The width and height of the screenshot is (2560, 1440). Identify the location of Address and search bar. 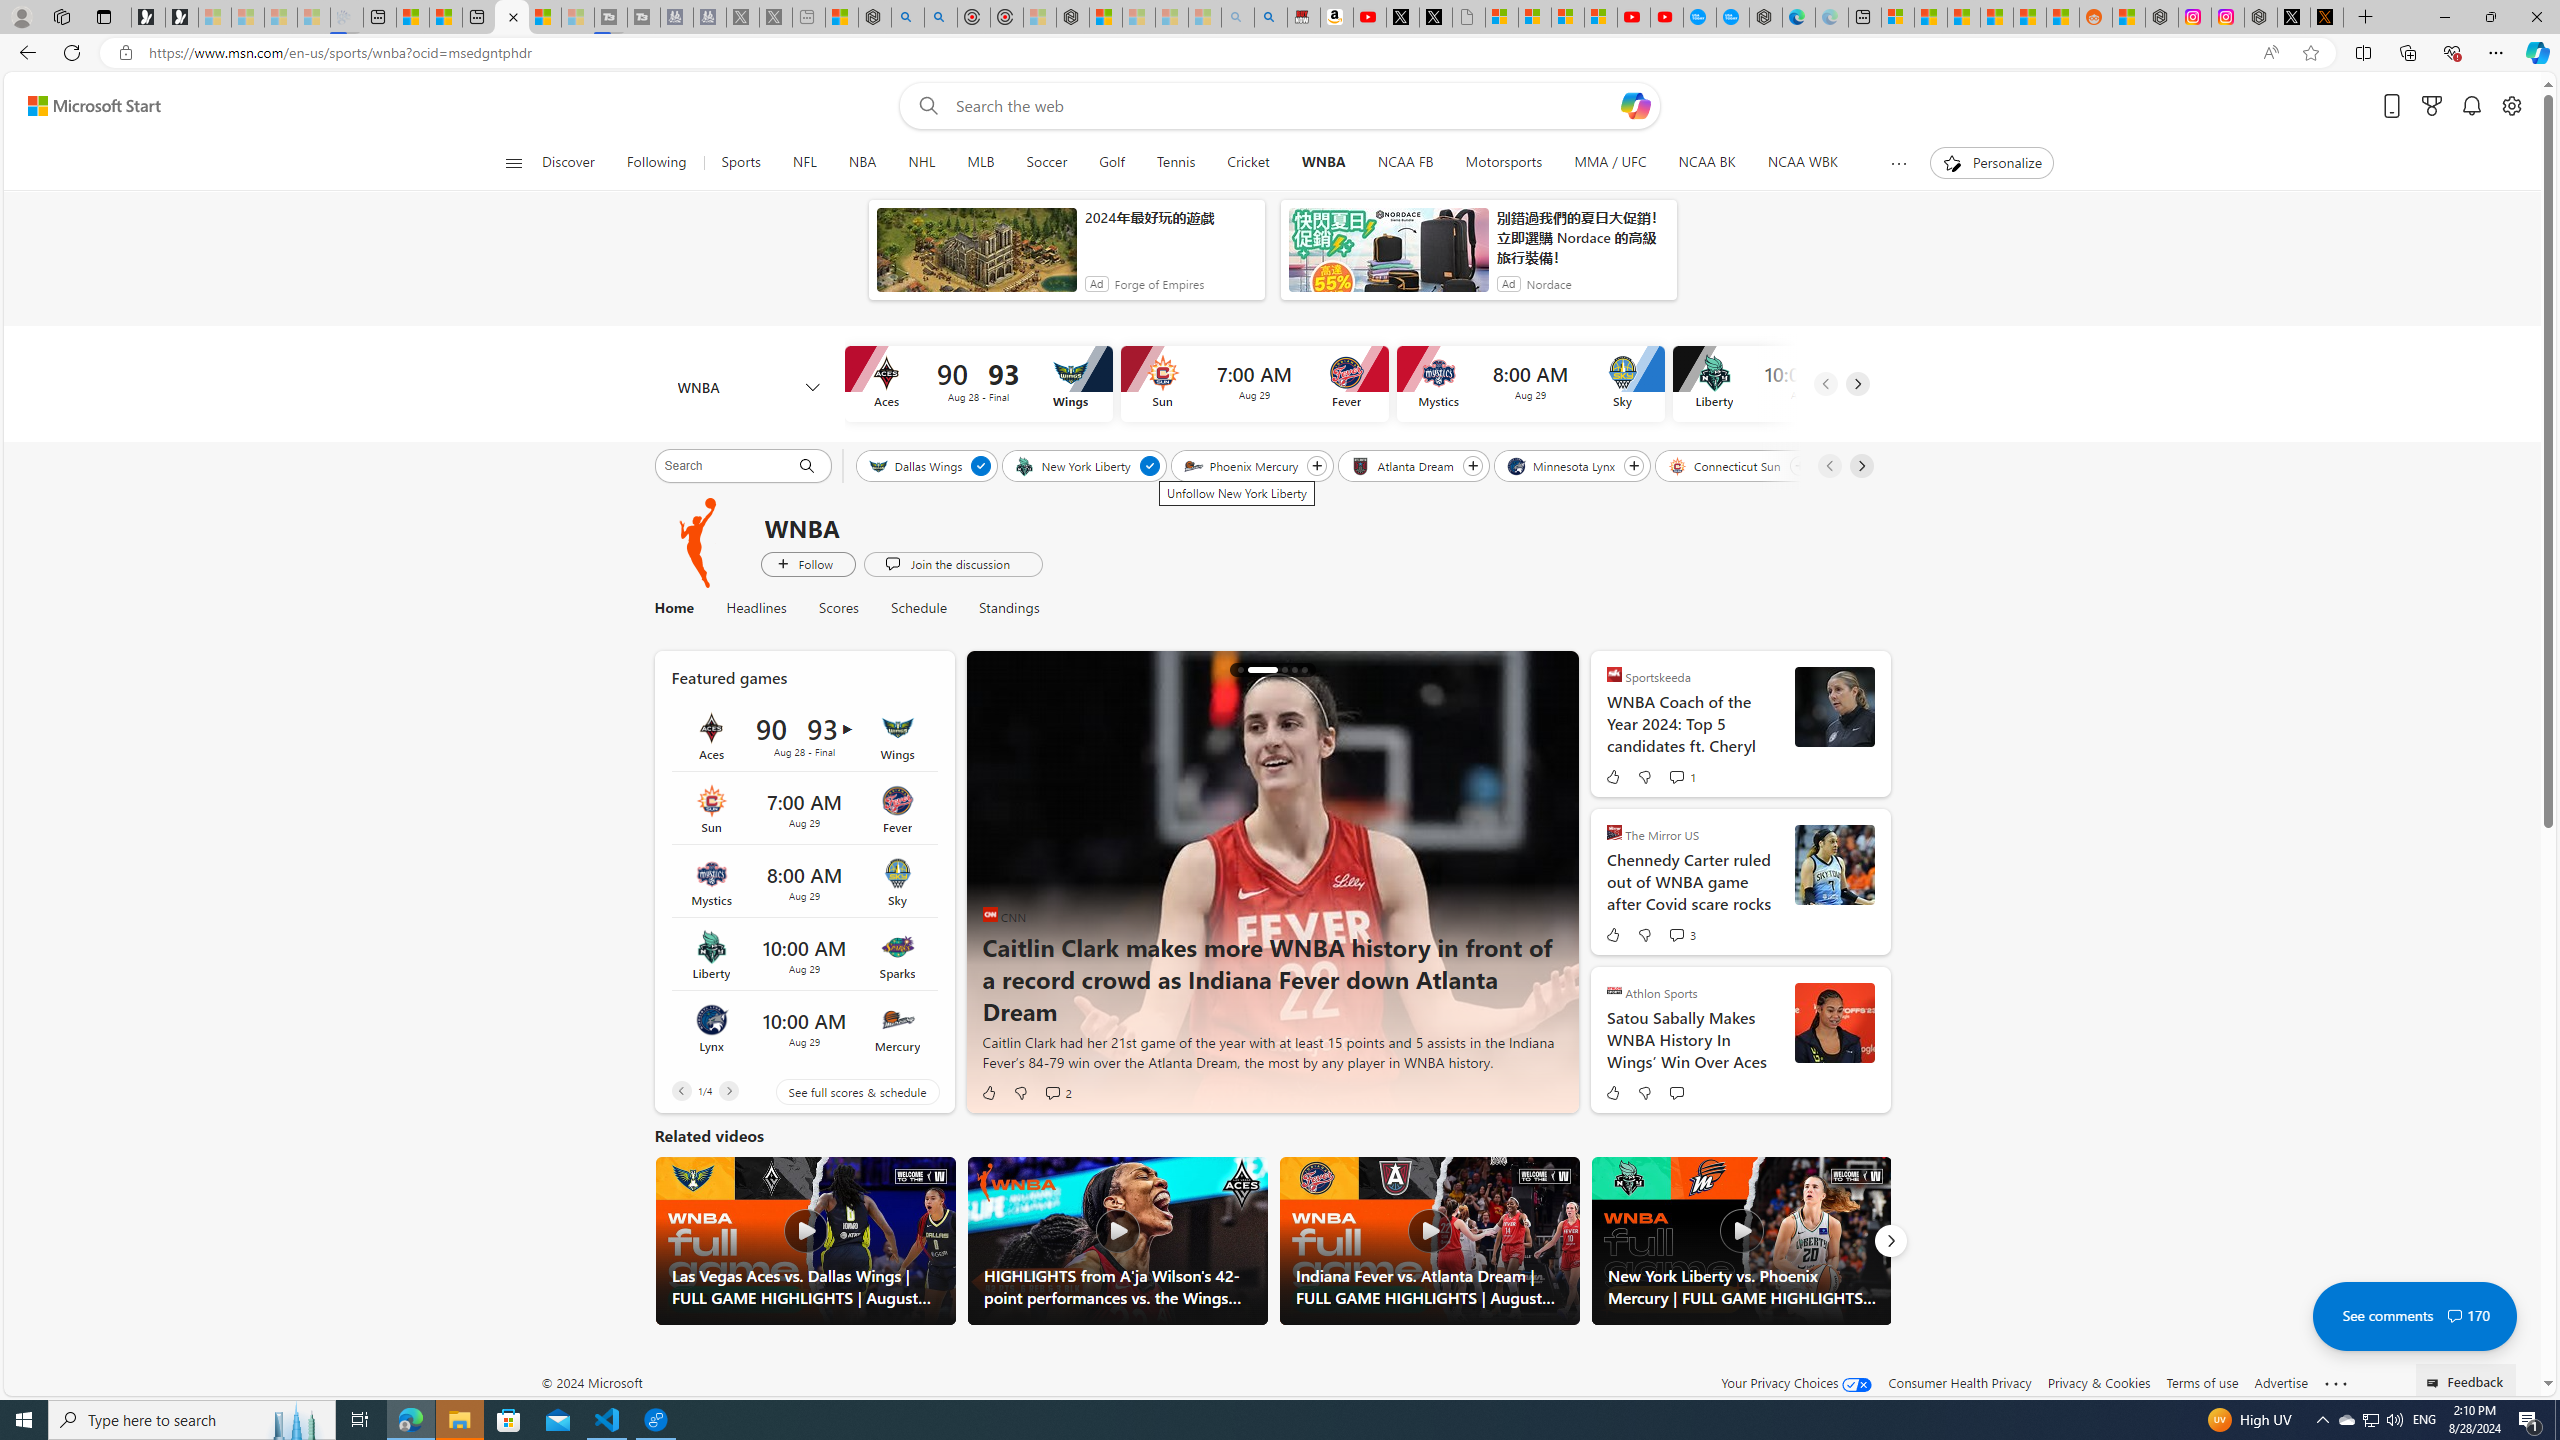
(1198, 53).